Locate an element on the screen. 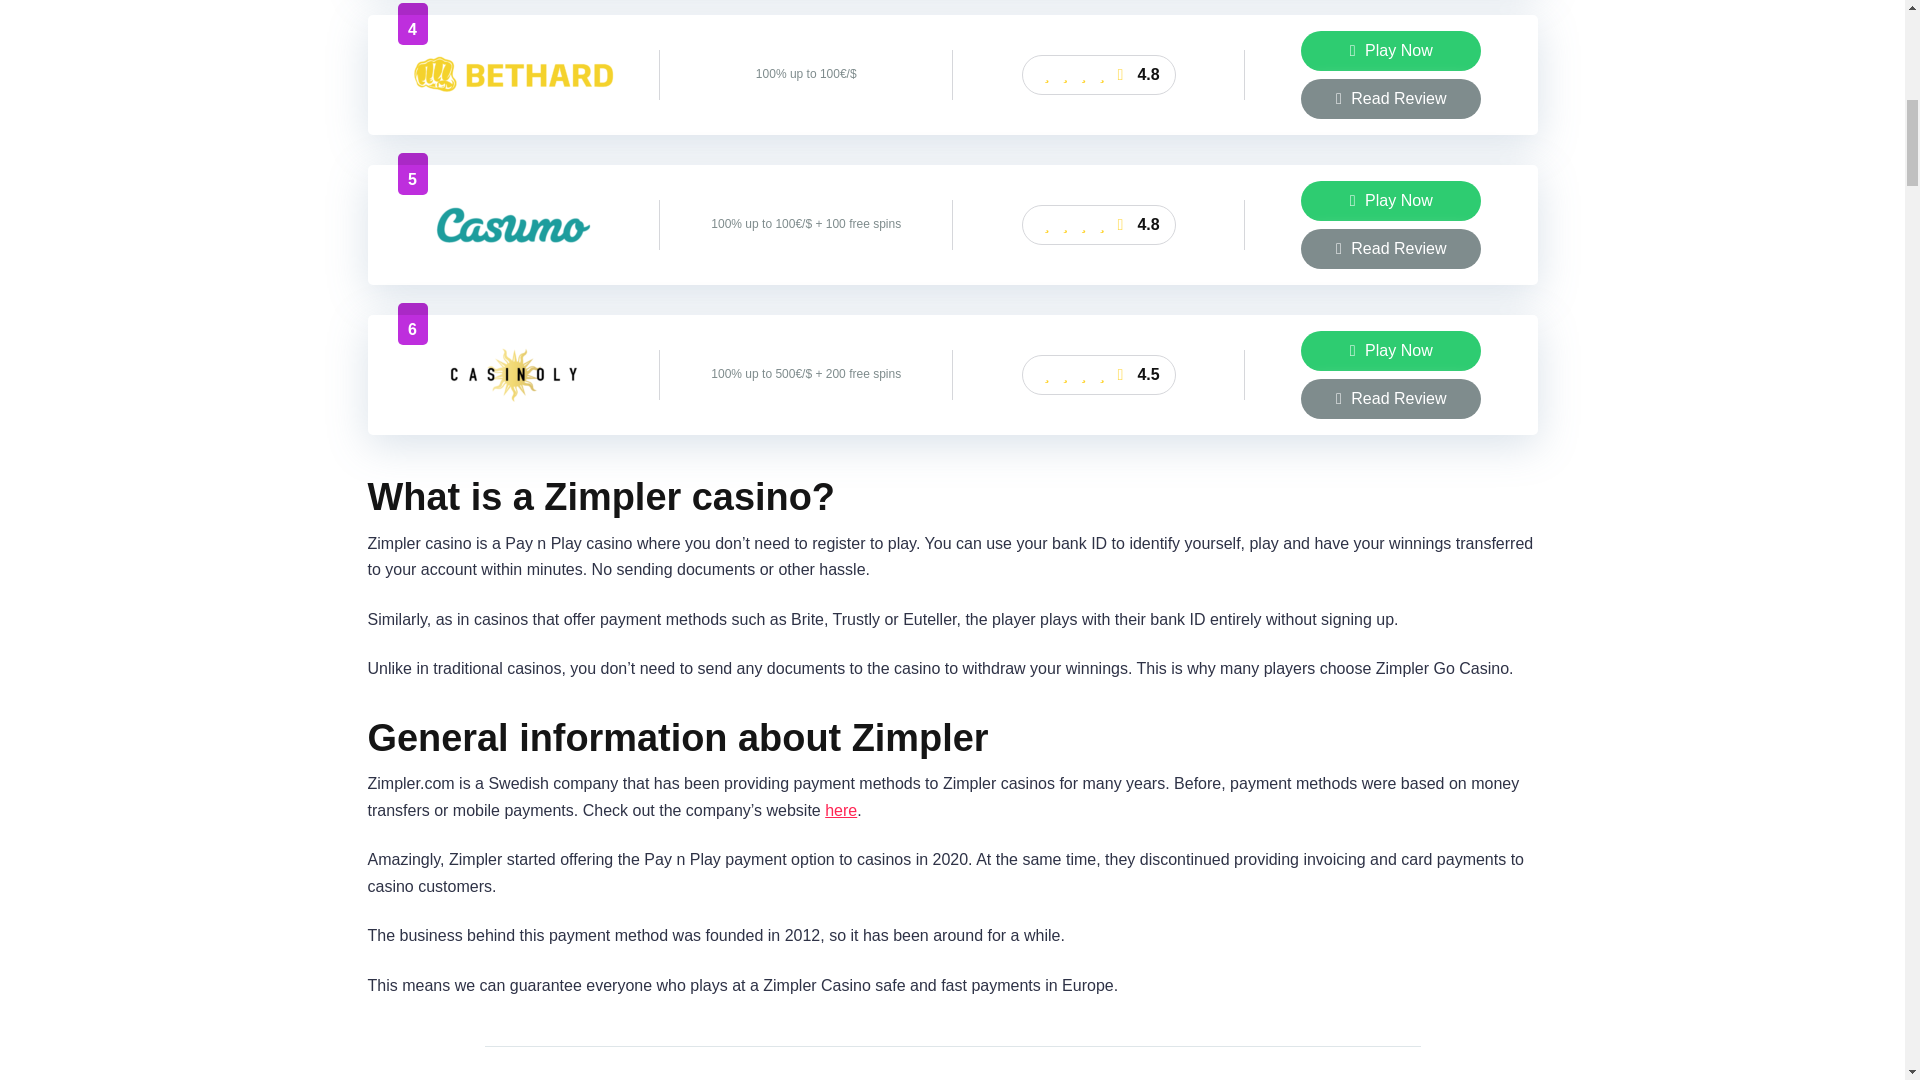 The image size is (1920, 1080). Play Now is located at coordinates (1390, 51).